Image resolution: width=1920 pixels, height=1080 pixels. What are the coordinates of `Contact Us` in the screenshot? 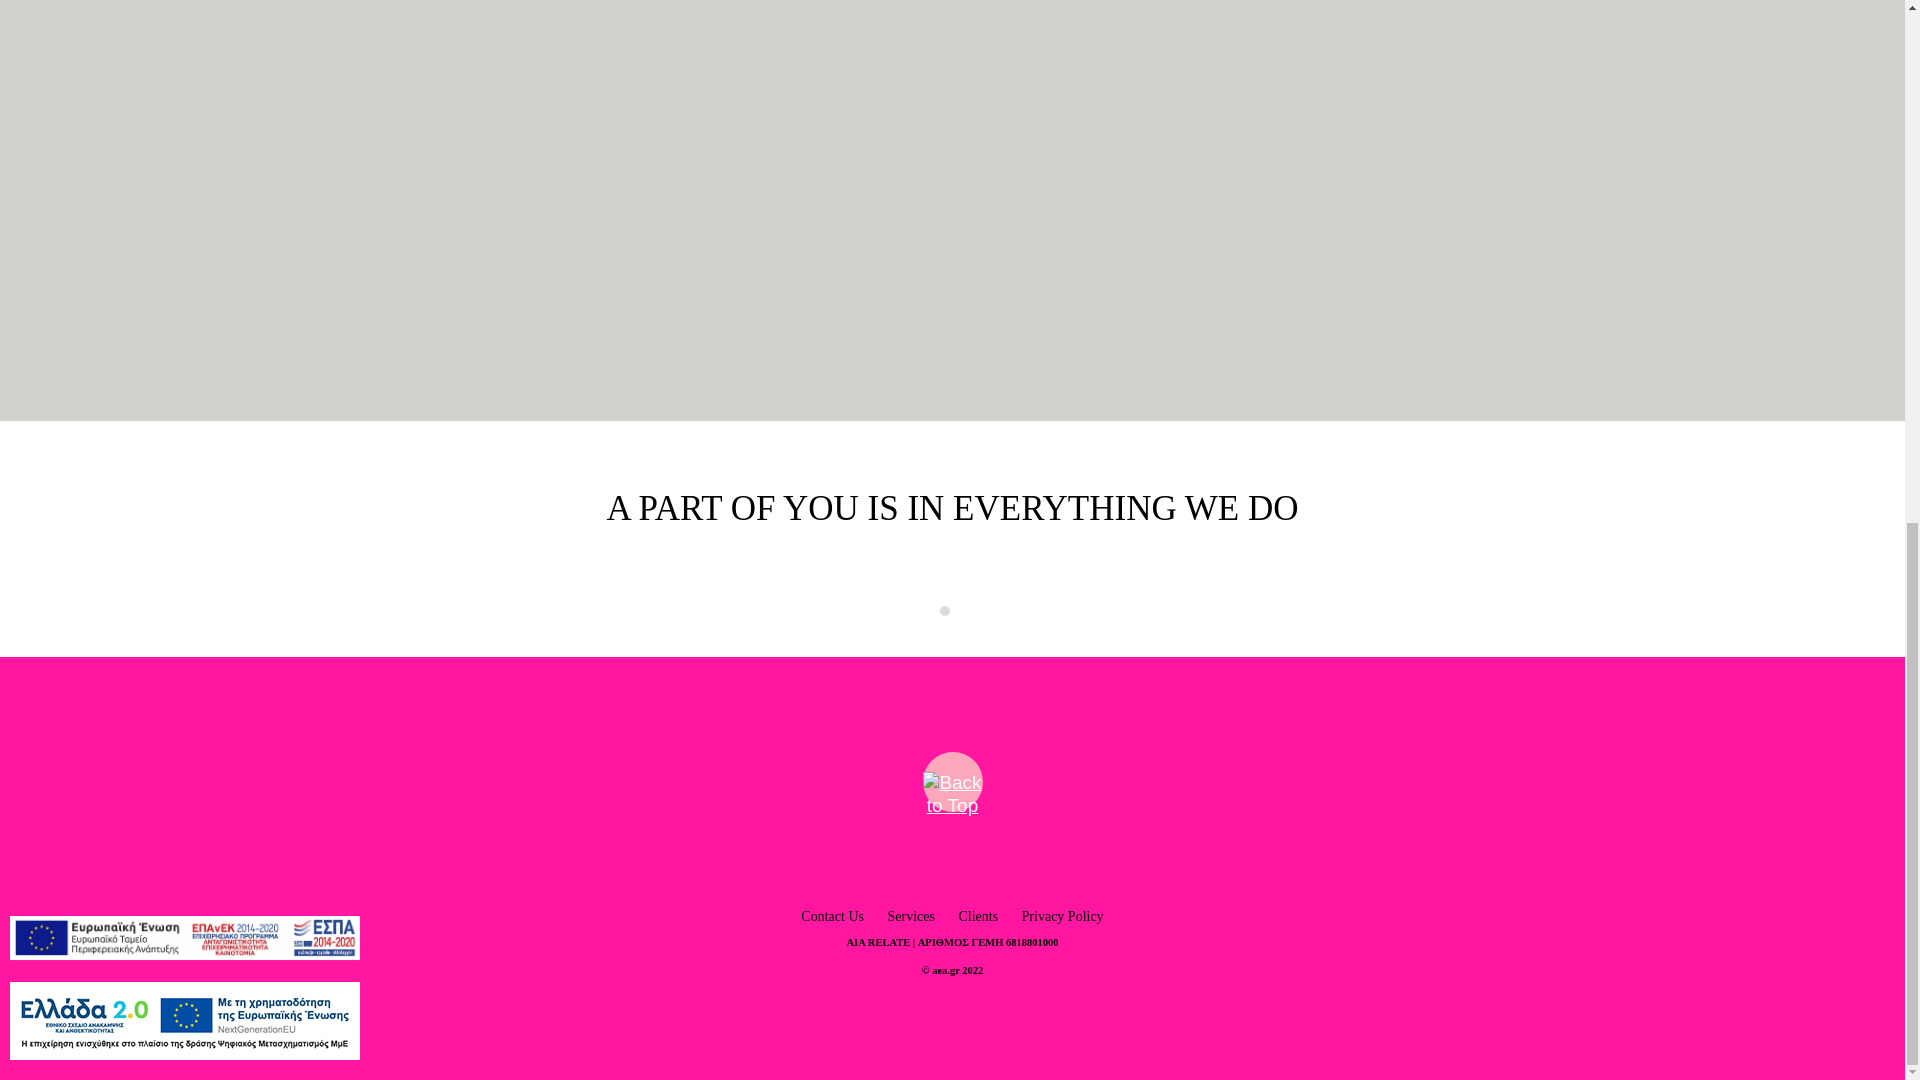 It's located at (832, 916).